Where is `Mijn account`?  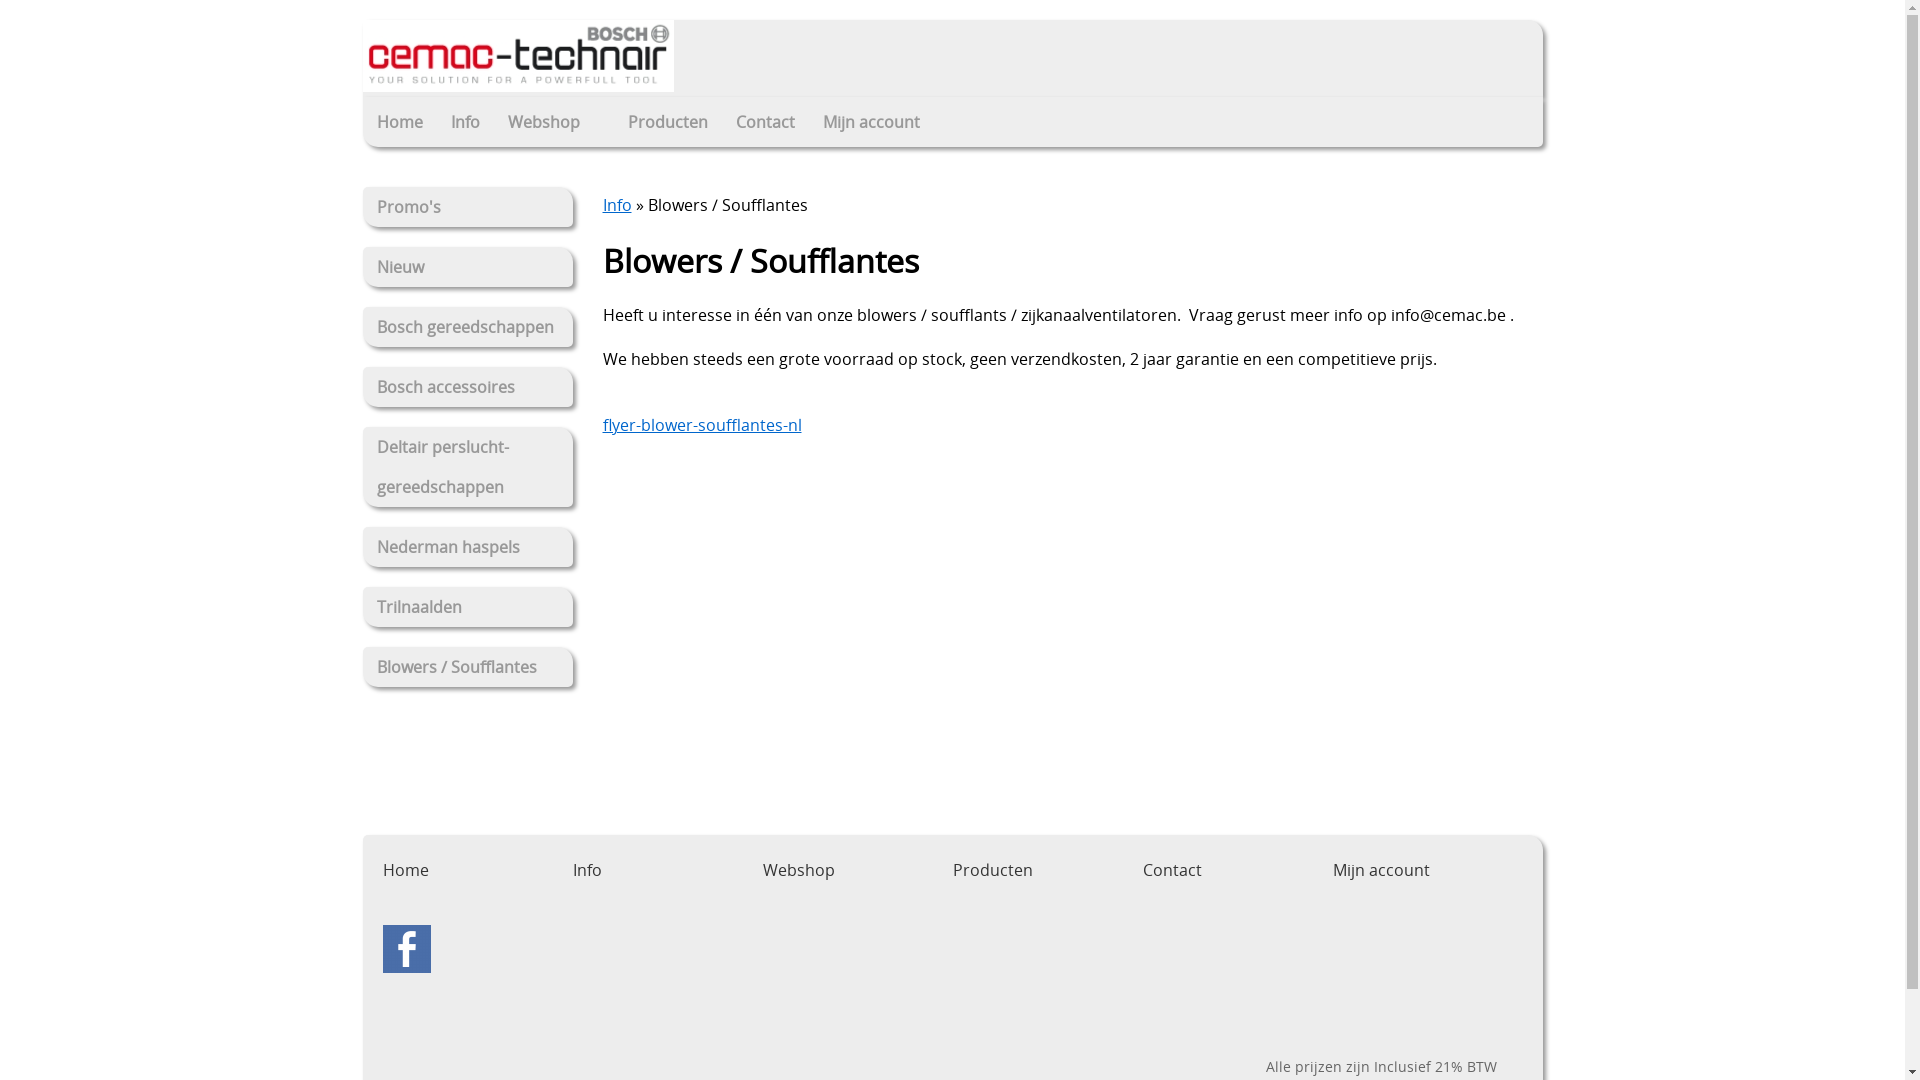
Mijn account is located at coordinates (870, 122).